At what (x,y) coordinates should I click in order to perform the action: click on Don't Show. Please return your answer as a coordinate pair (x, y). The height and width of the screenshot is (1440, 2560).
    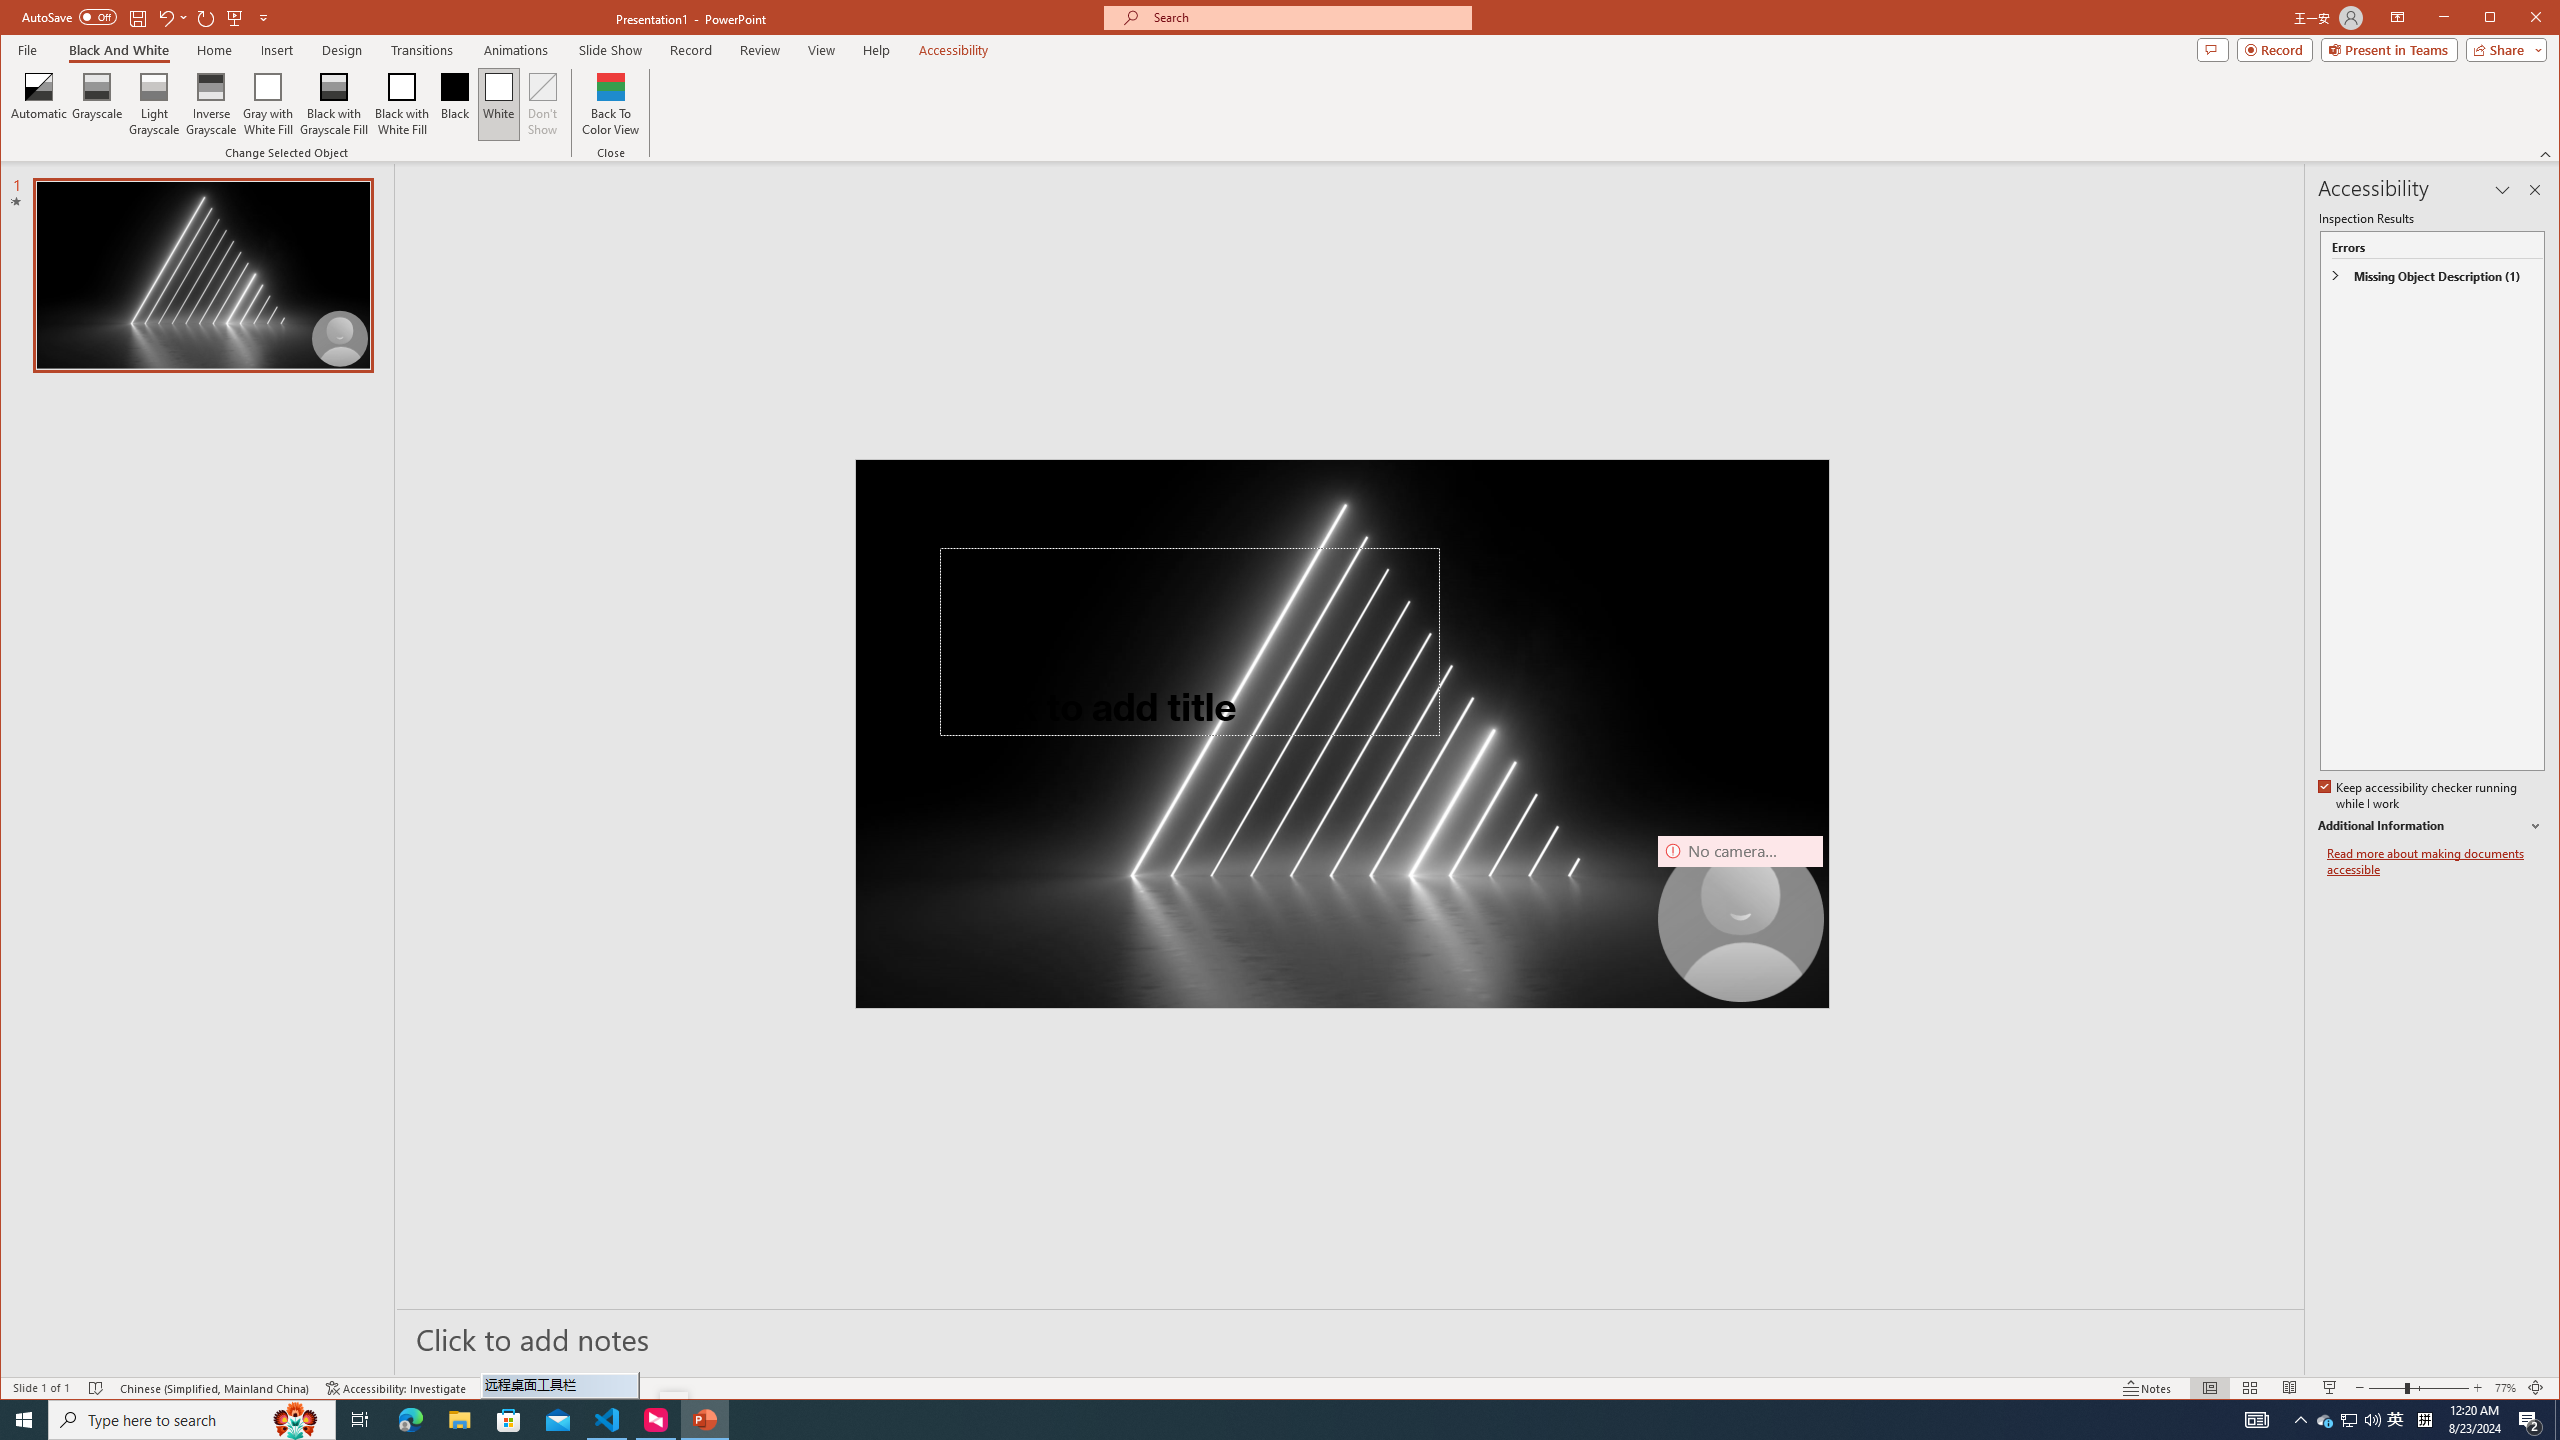
    Looking at the image, I should click on (542, 104).